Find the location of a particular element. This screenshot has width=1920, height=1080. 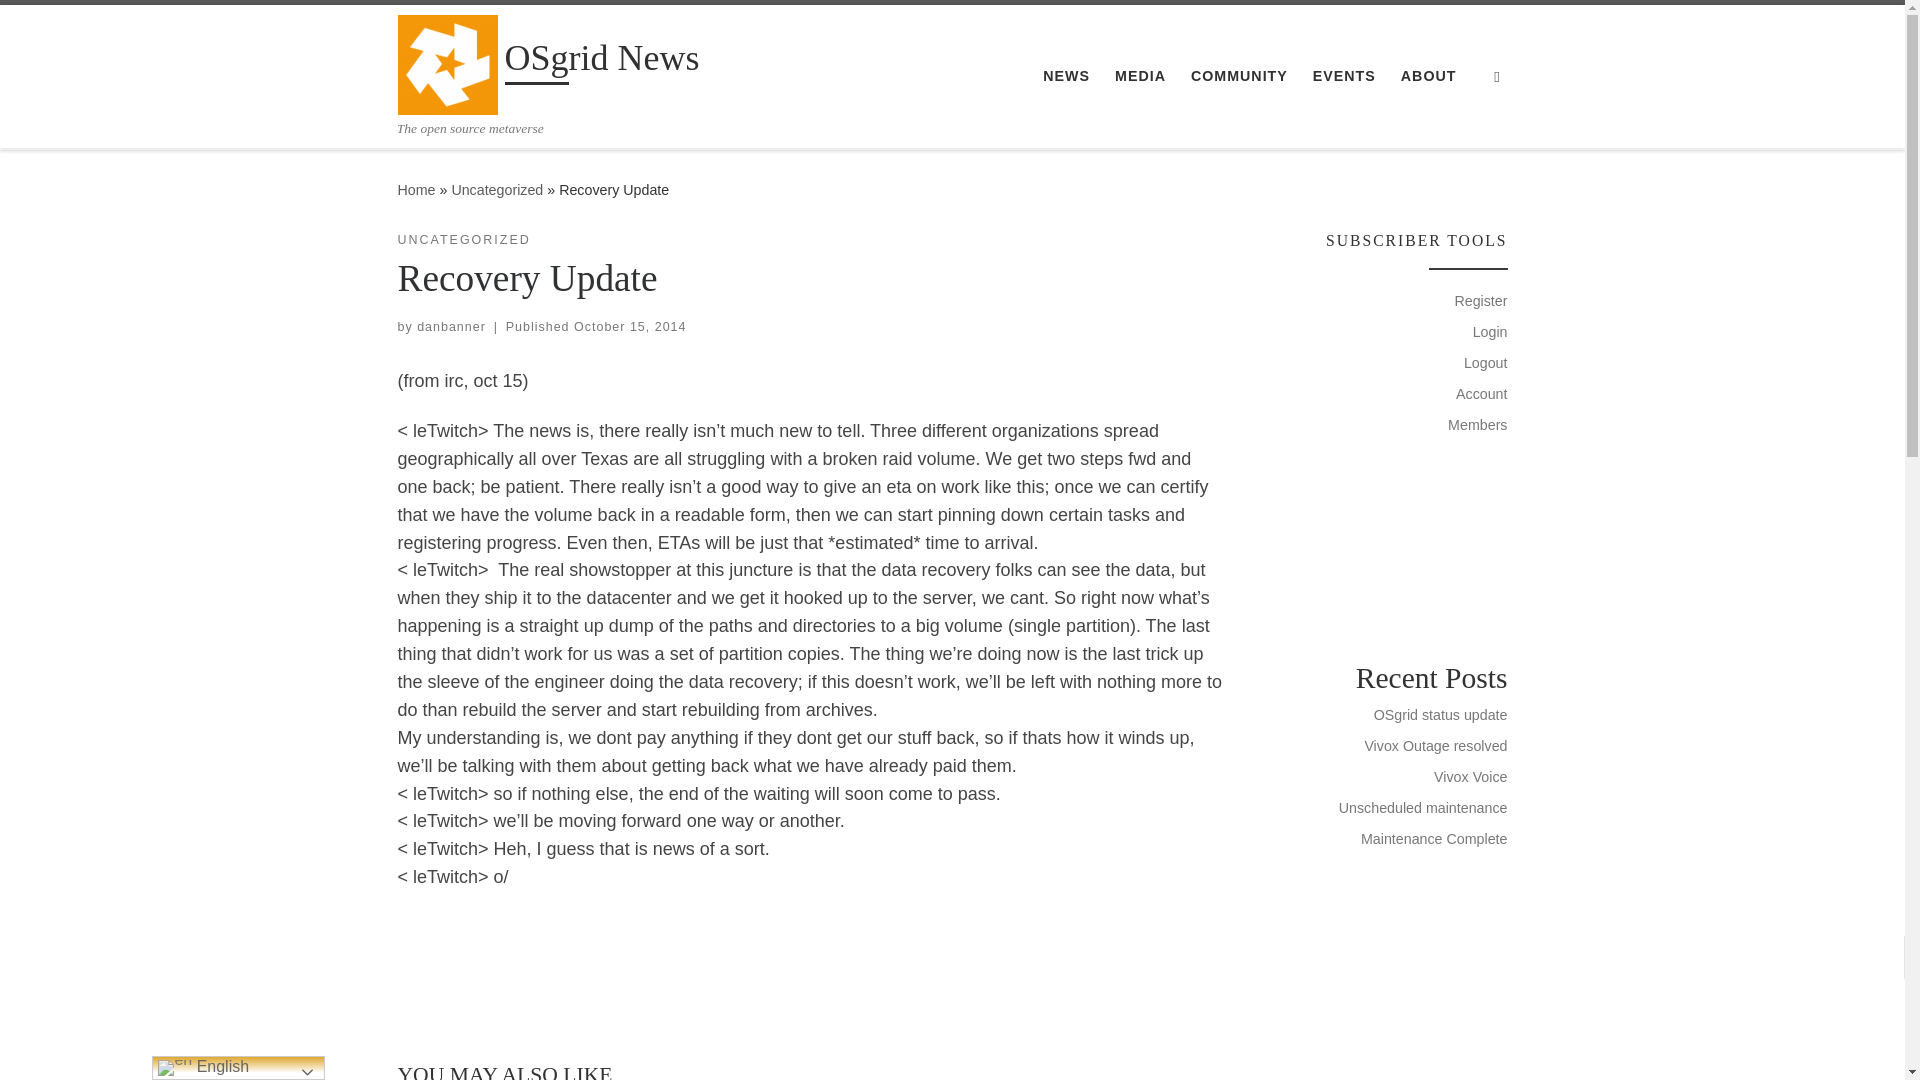

Skip to content is located at coordinates (80, 26).